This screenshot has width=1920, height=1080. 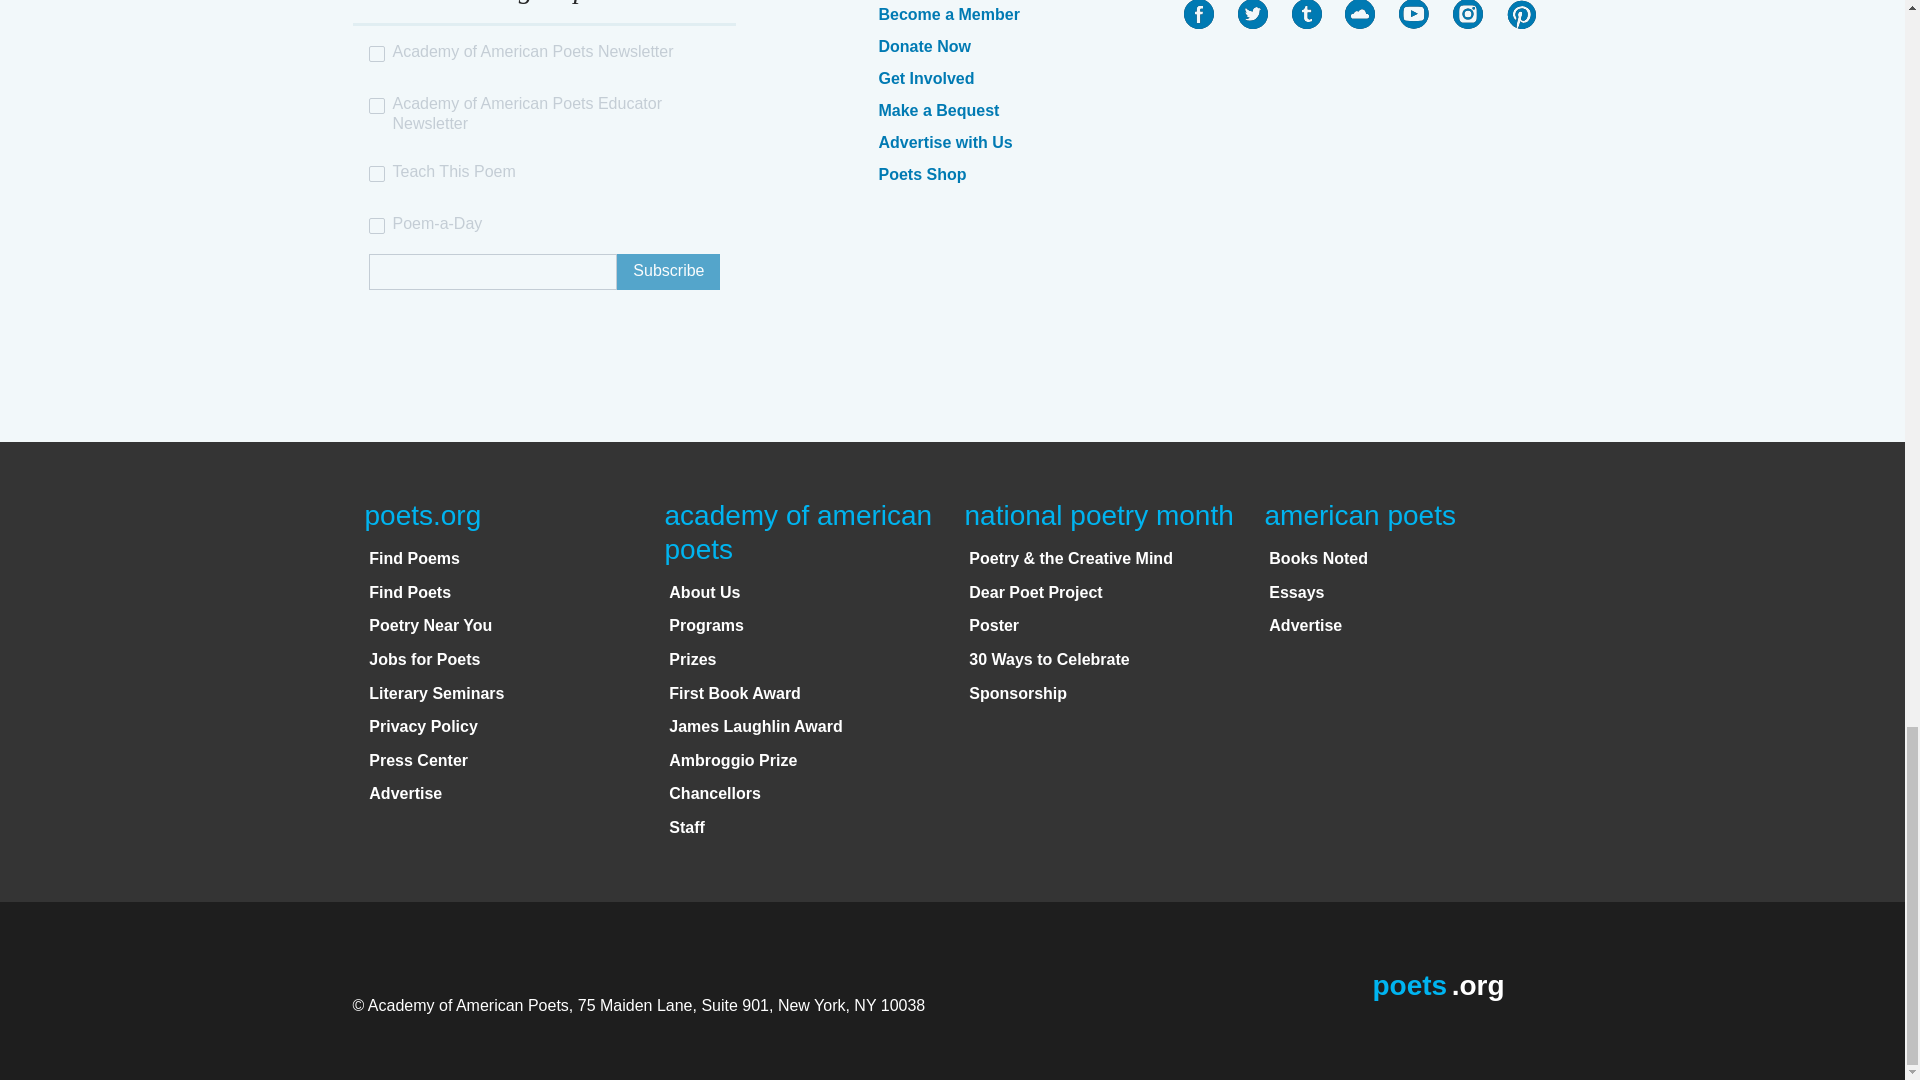 What do you see at coordinates (424, 660) in the screenshot?
I see `Jobs for Poets` at bounding box center [424, 660].